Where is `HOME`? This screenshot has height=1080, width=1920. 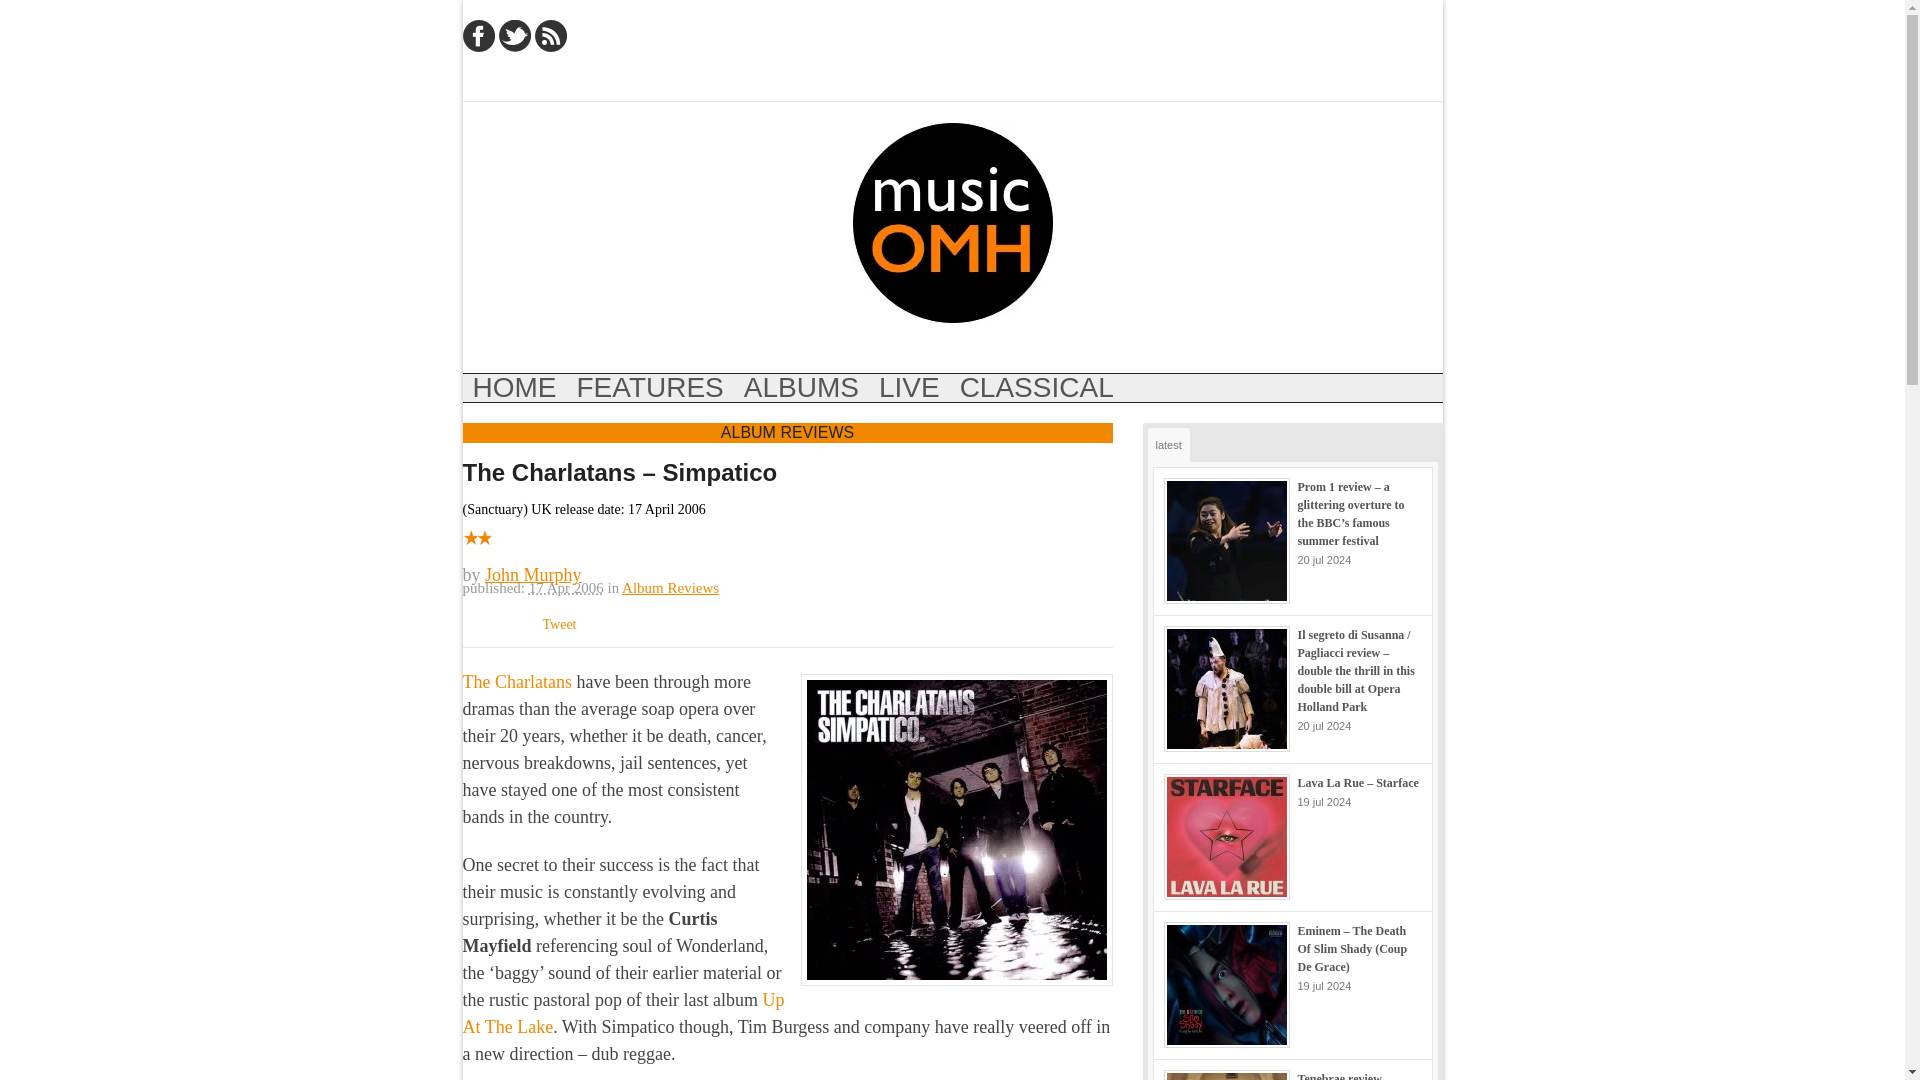 HOME is located at coordinates (514, 387).